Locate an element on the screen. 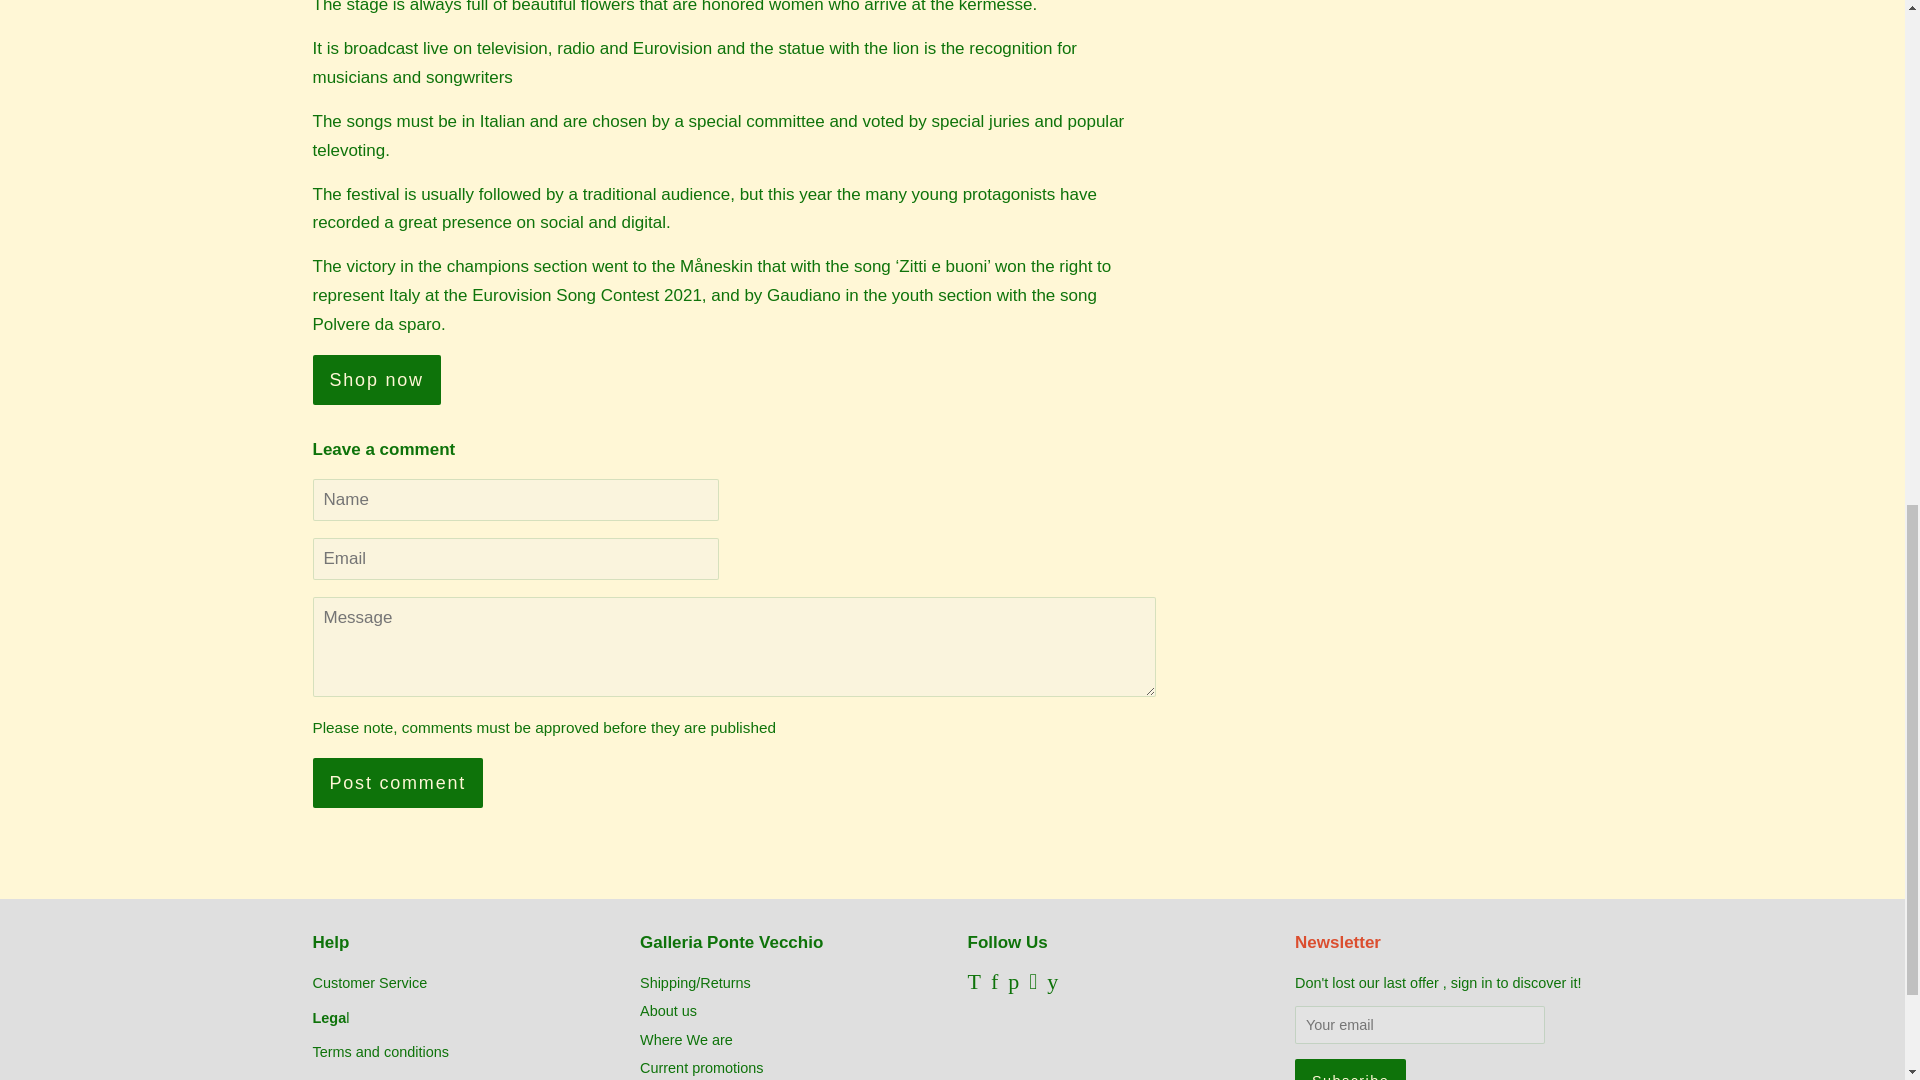 This screenshot has width=1920, height=1080. ceramichepontevecchio.com on YouTube is located at coordinates (1052, 984).